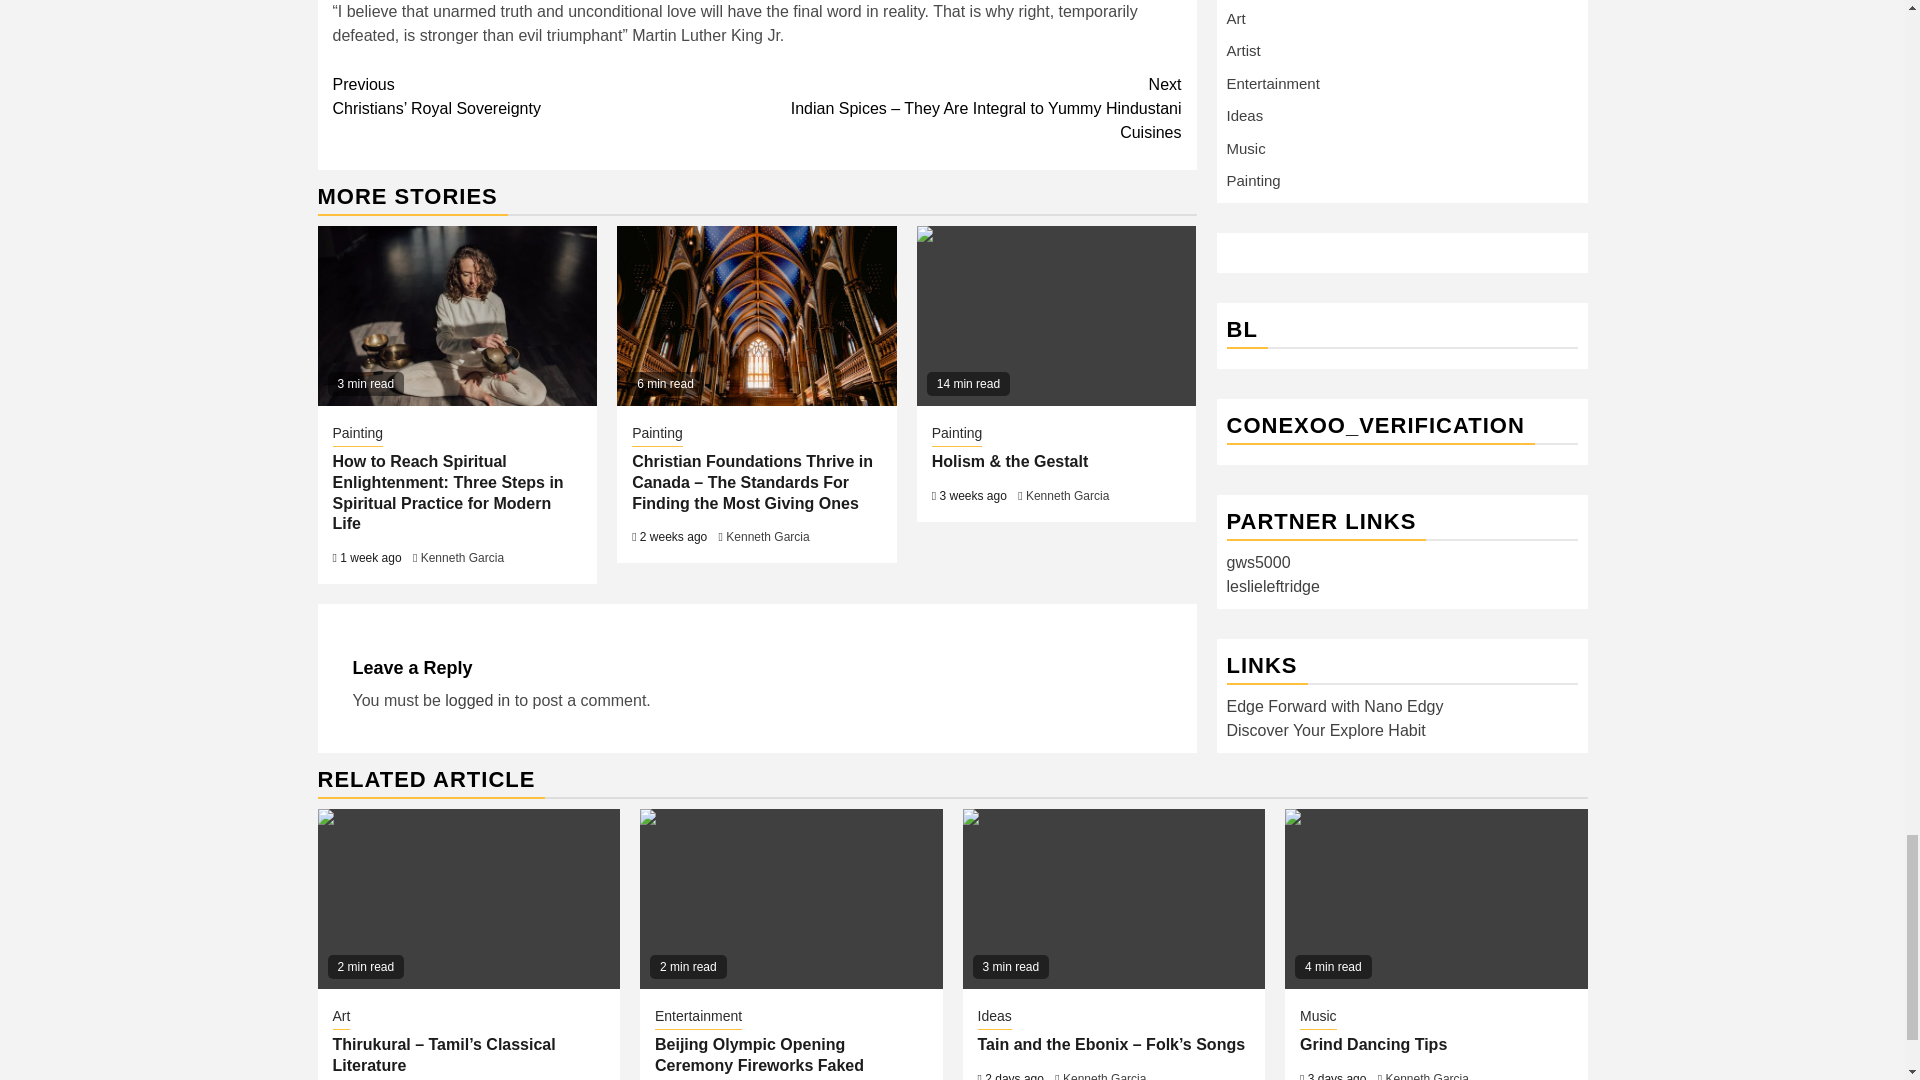  What do you see at coordinates (766, 537) in the screenshot?
I see `Kenneth Garcia` at bounding box center [766, 537].